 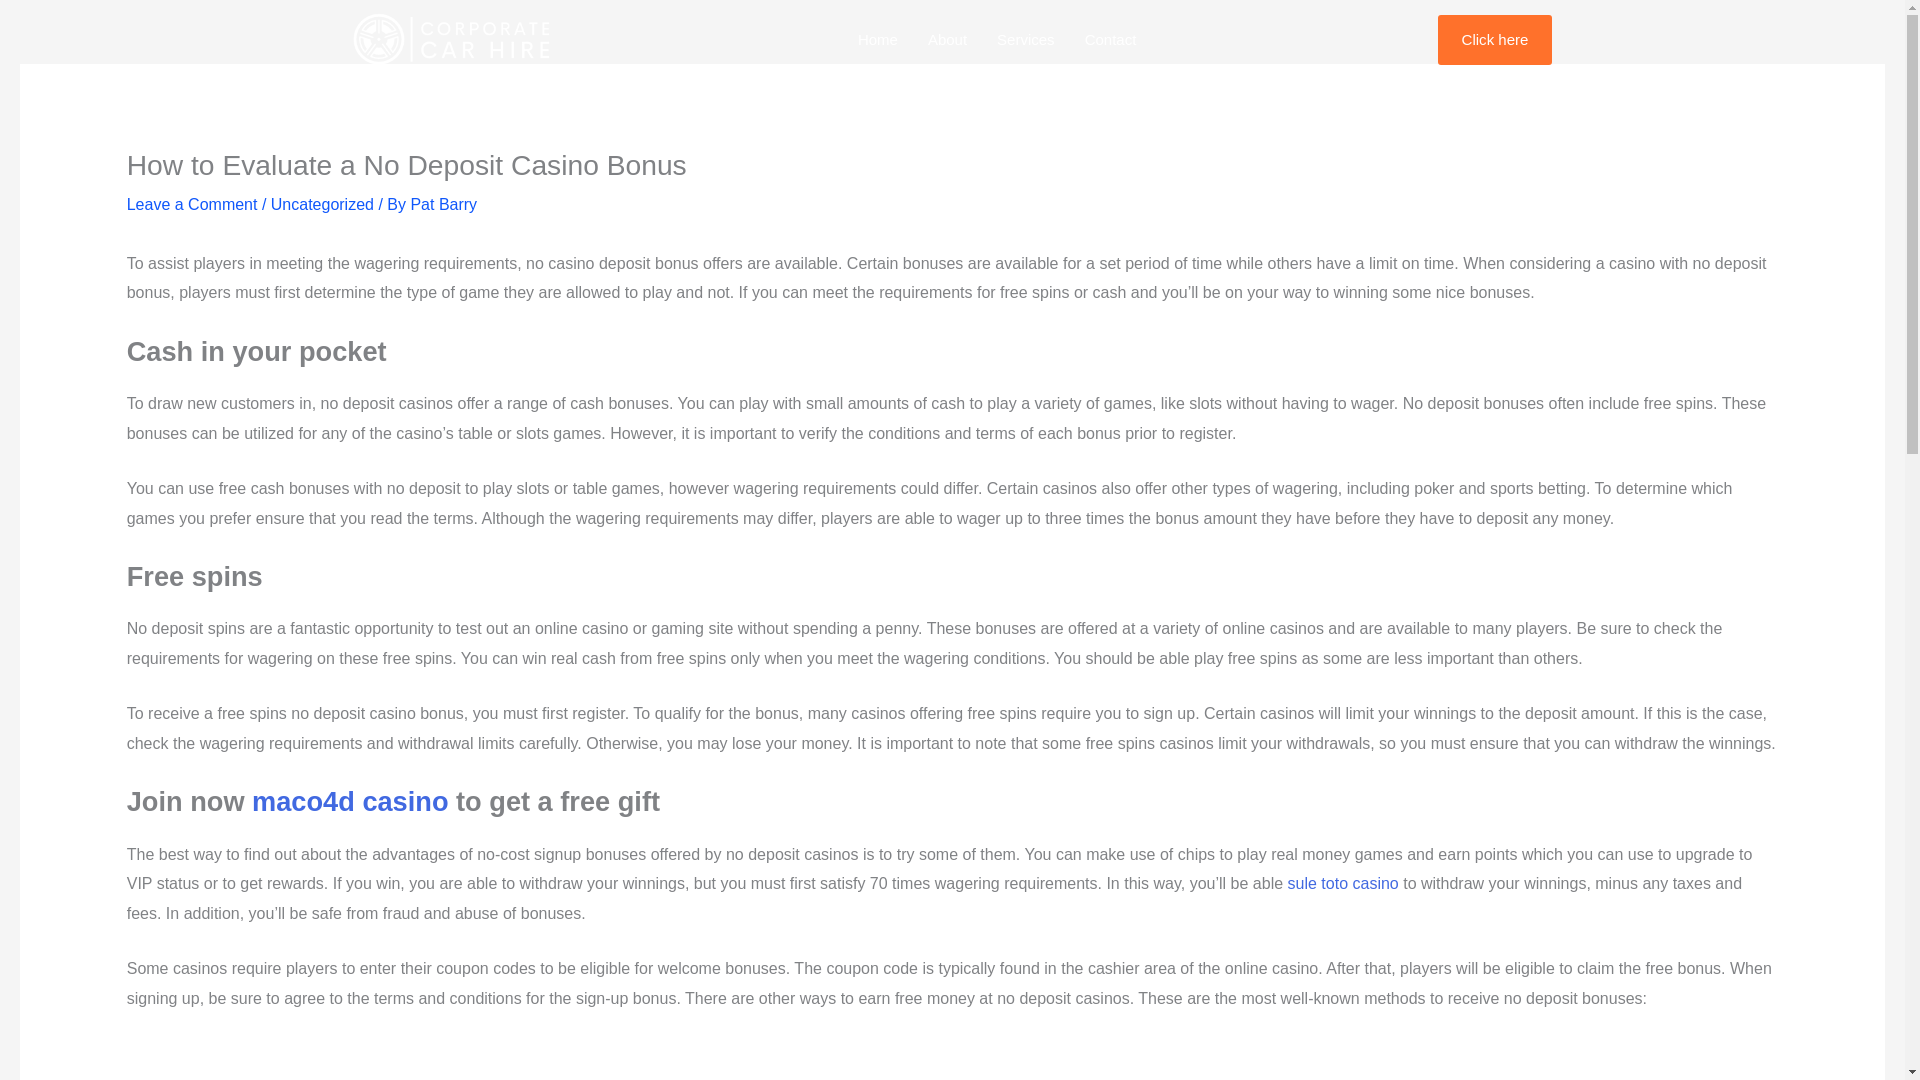 I want to click on maco4d casino, so click(x=349, y=801).